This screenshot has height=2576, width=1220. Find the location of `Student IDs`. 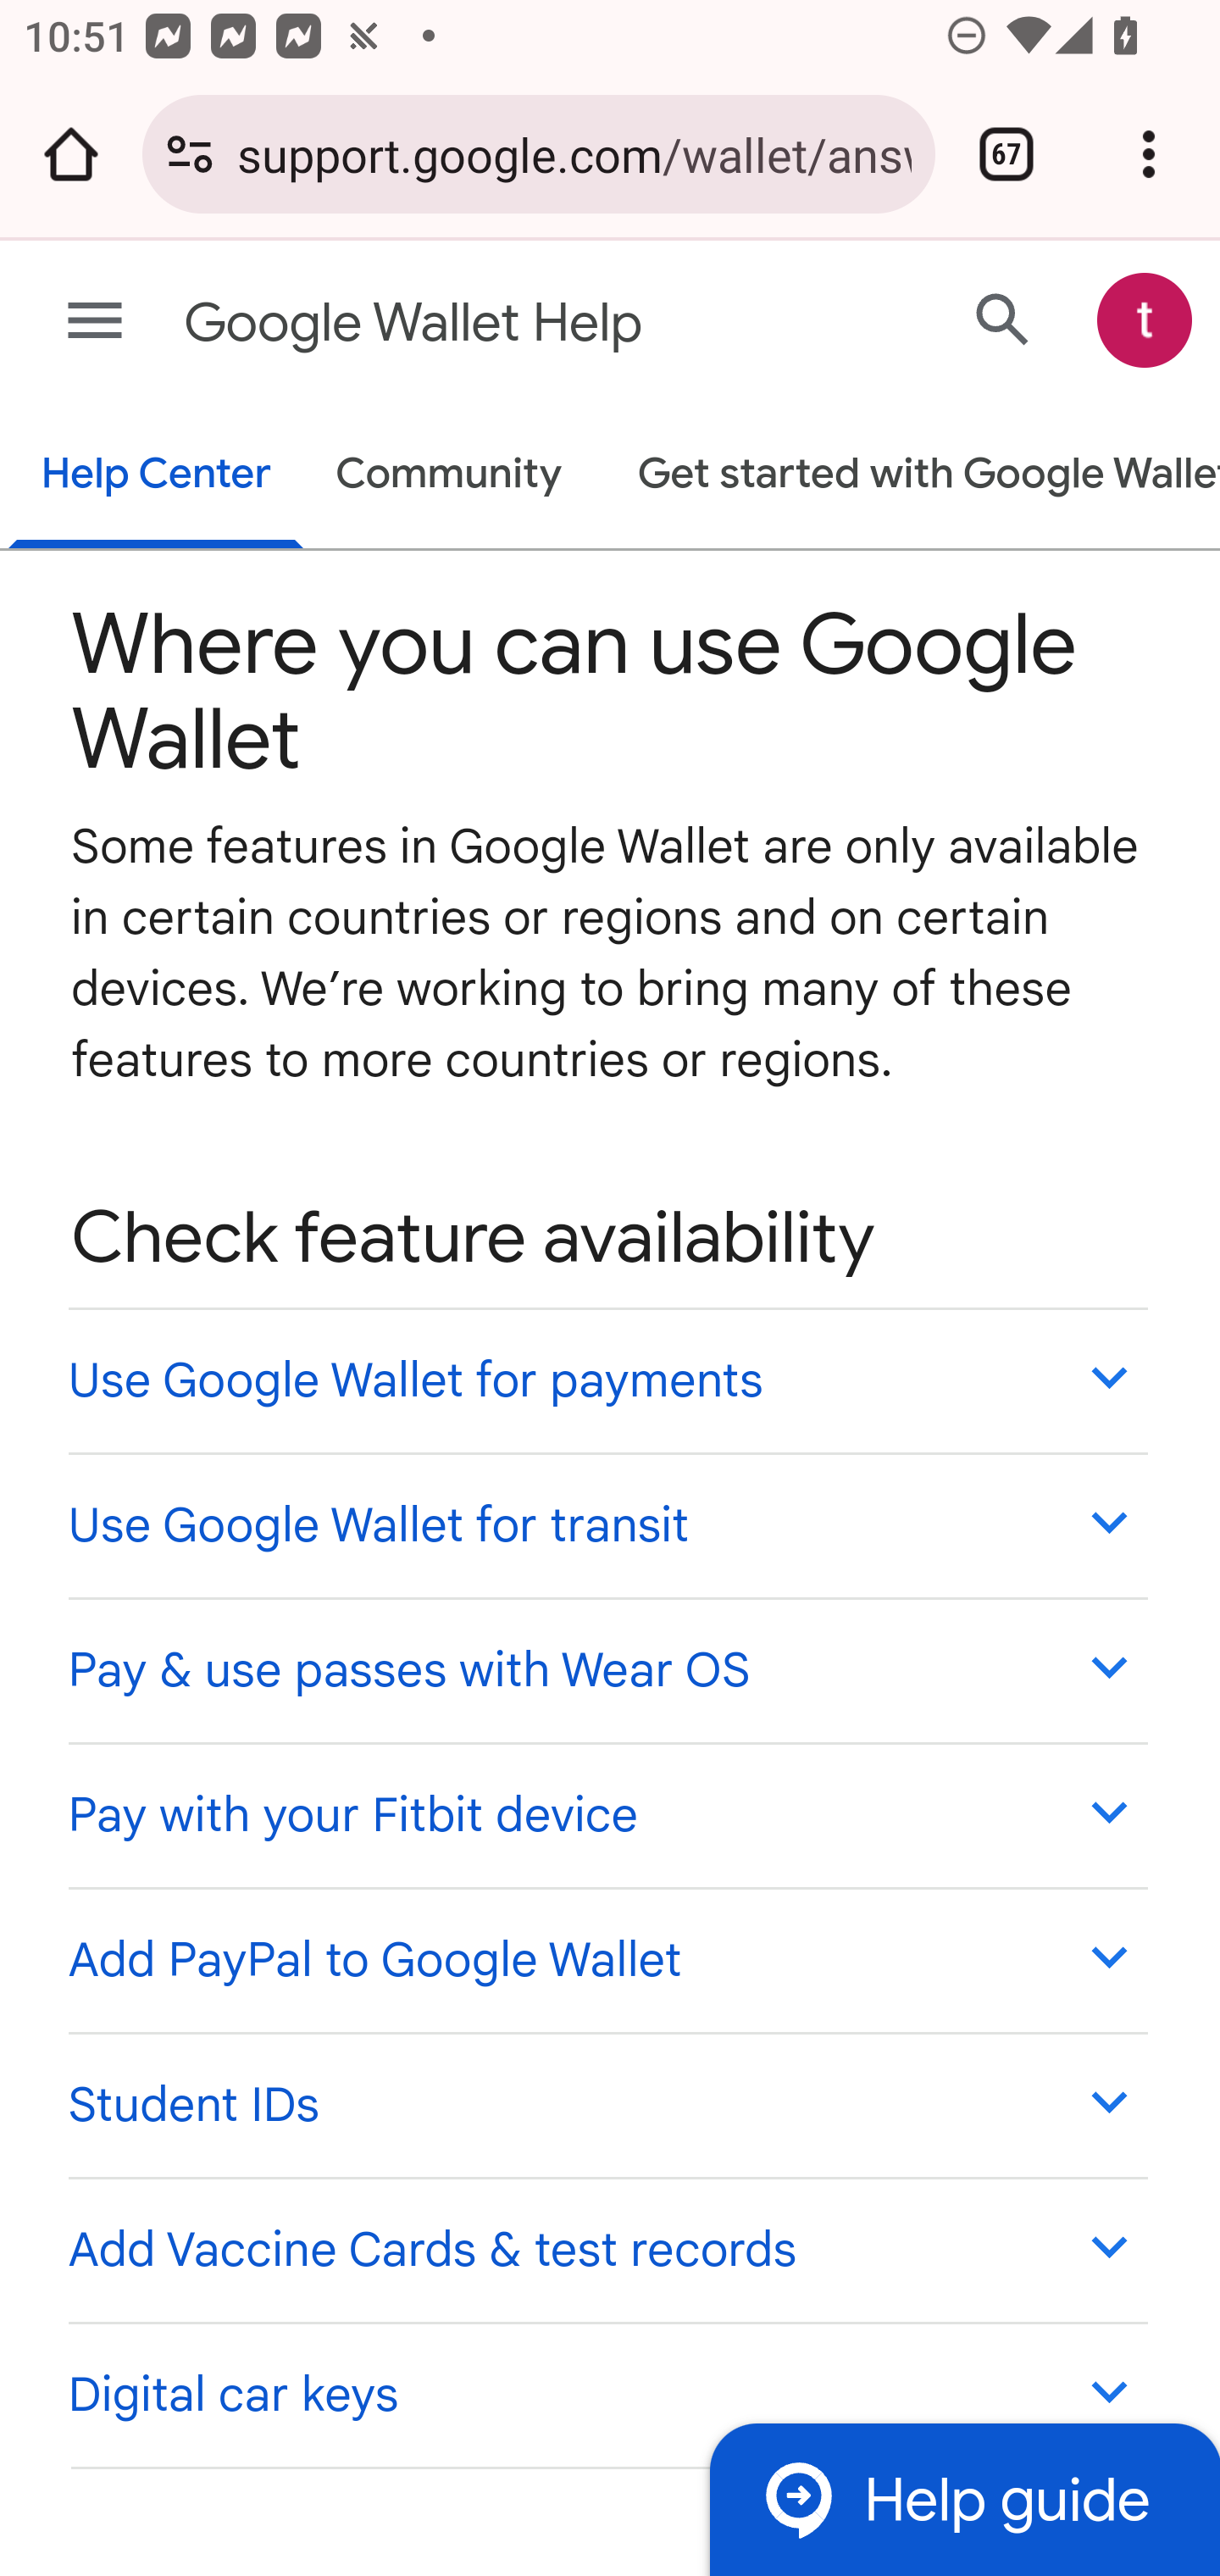

Student IDs is located at coordinates (607, 2103).